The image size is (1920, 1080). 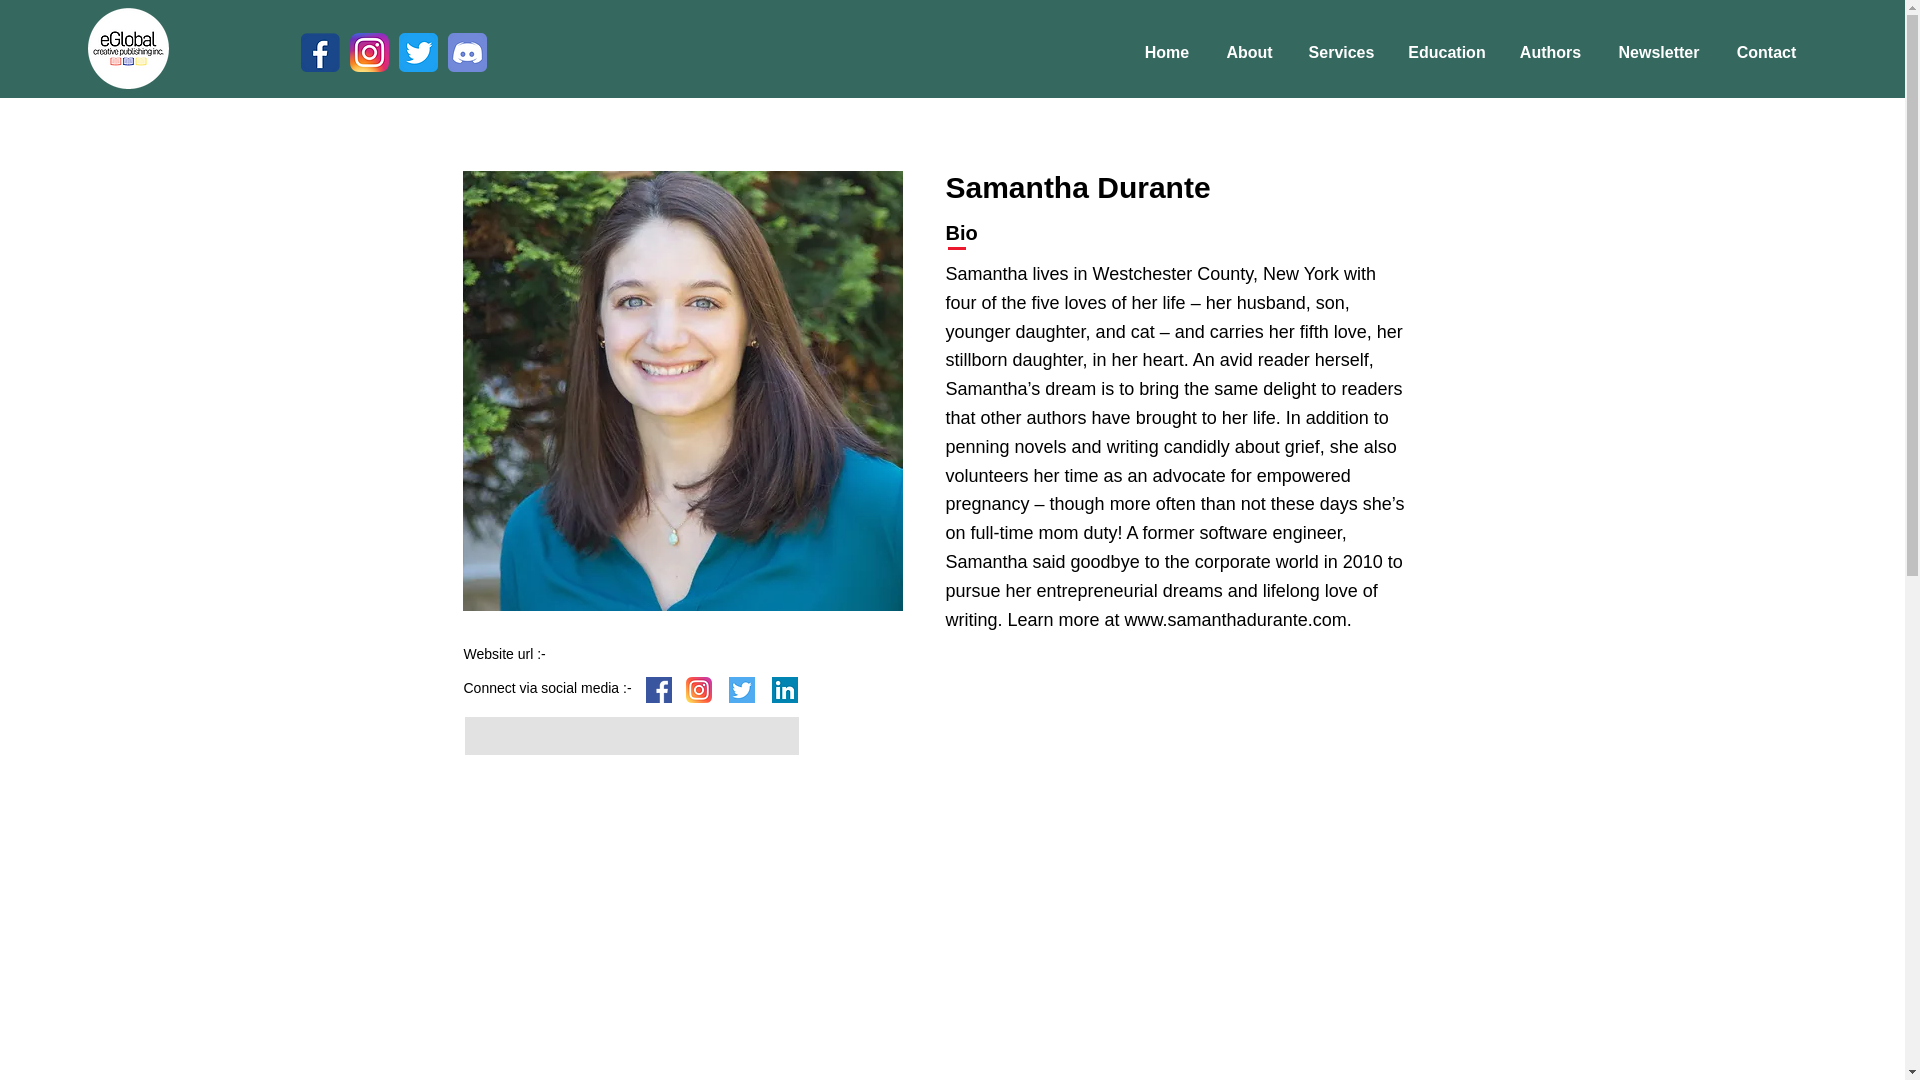 What do you see at coordinates (682, 390) in the screenshot?
I see `Samantha Durante.jpg` at bounding box center [682, 390].